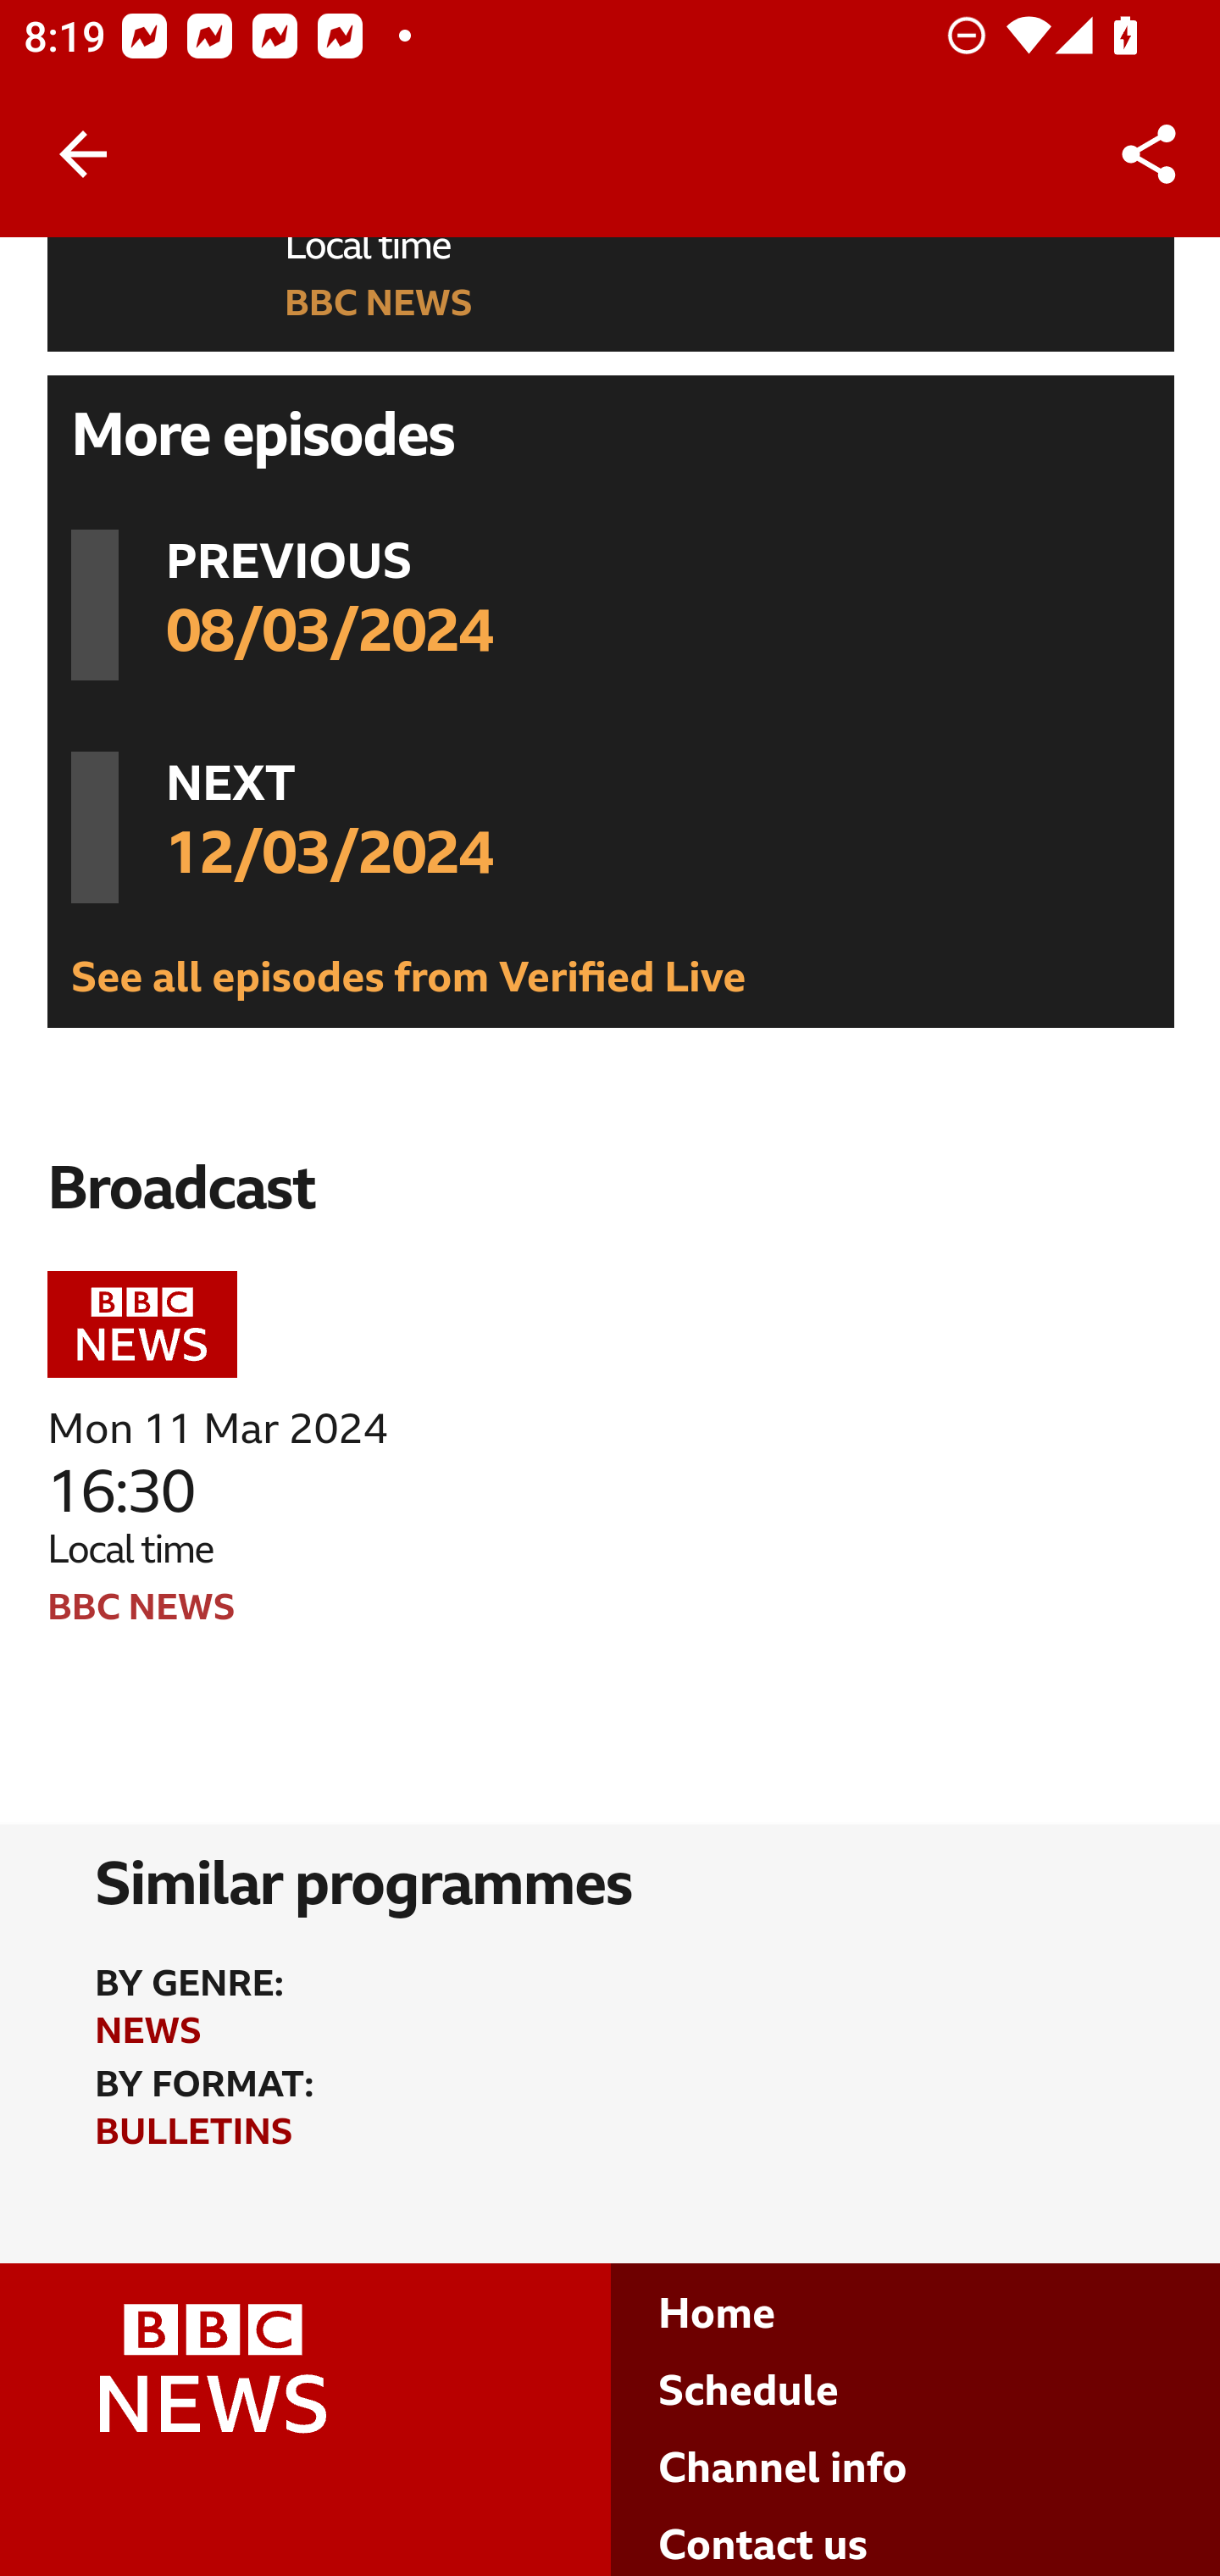  Describe the element at coordinates (329, 854) in the screenshot. I see `12/03/2024` at that location.